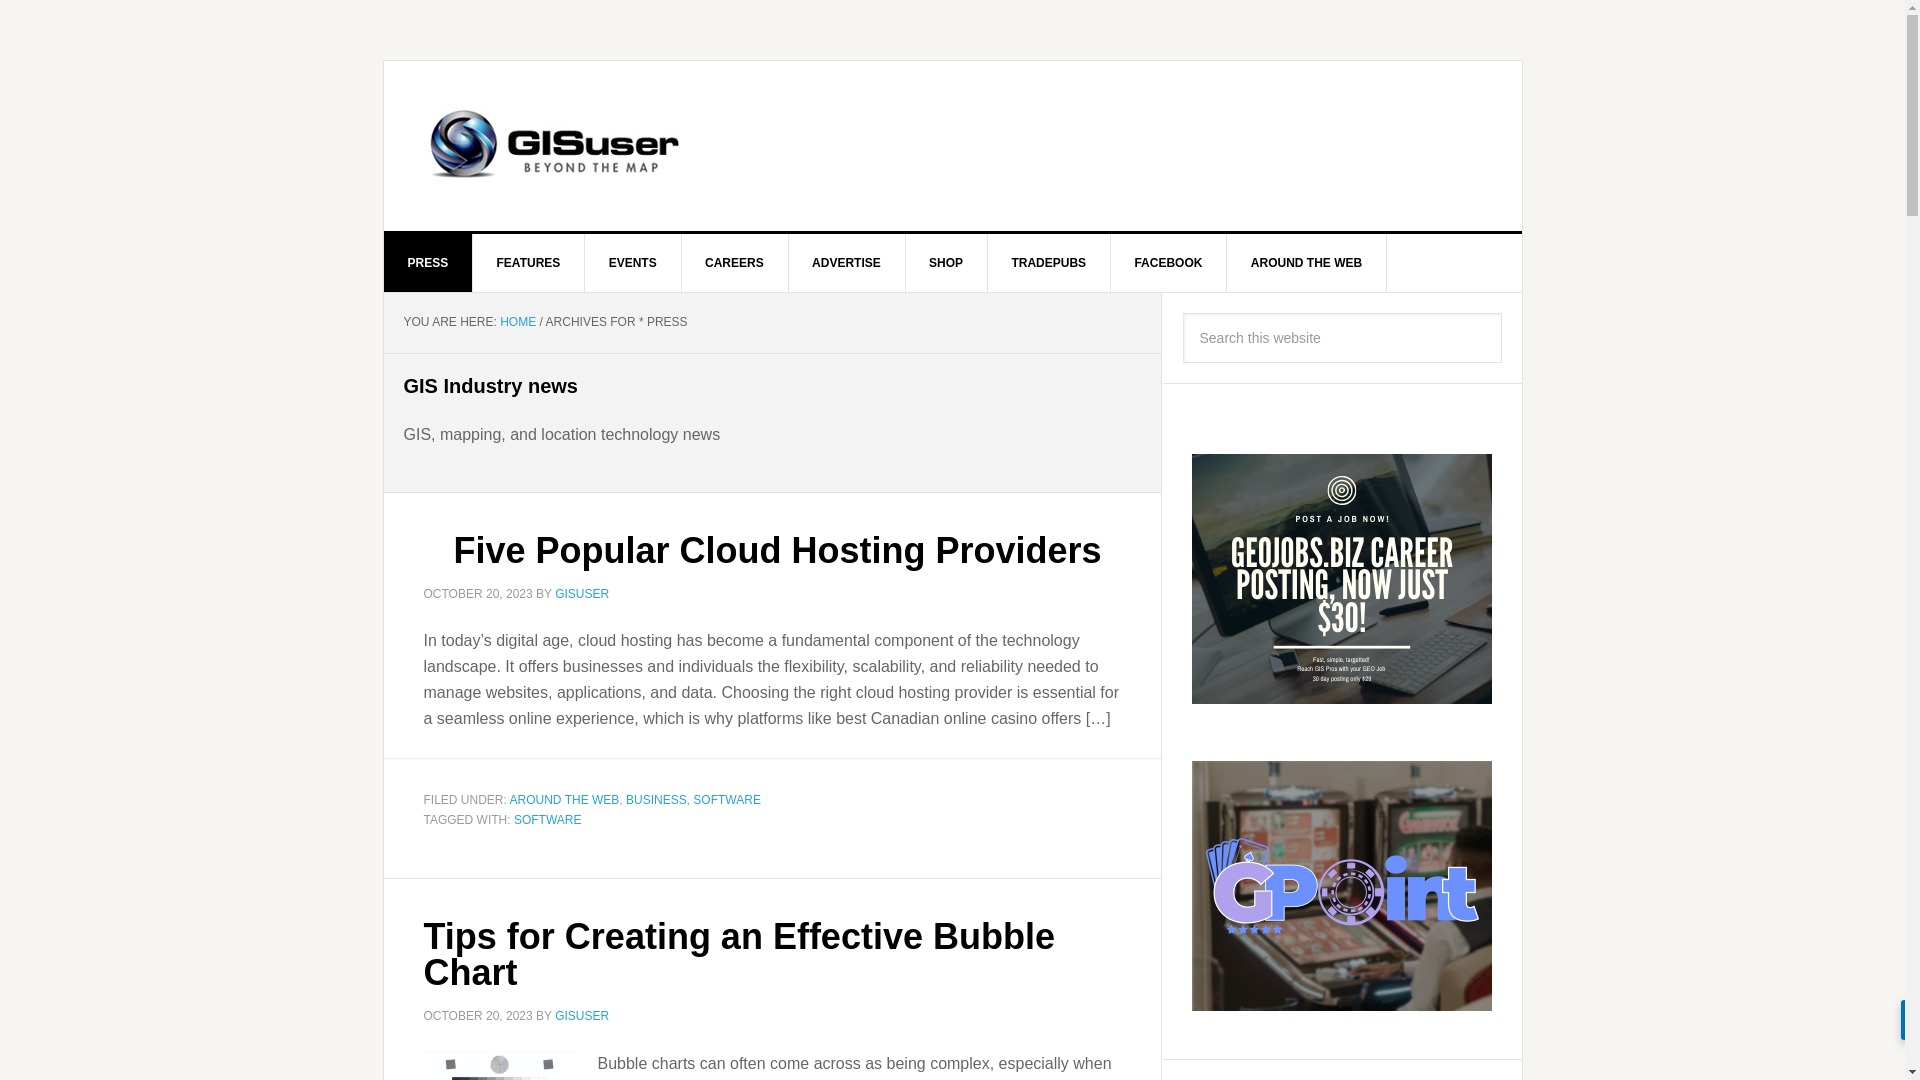  Describe the element at coordinates (581, 1015) in the screenshot. I see `GISUSER` at that location.